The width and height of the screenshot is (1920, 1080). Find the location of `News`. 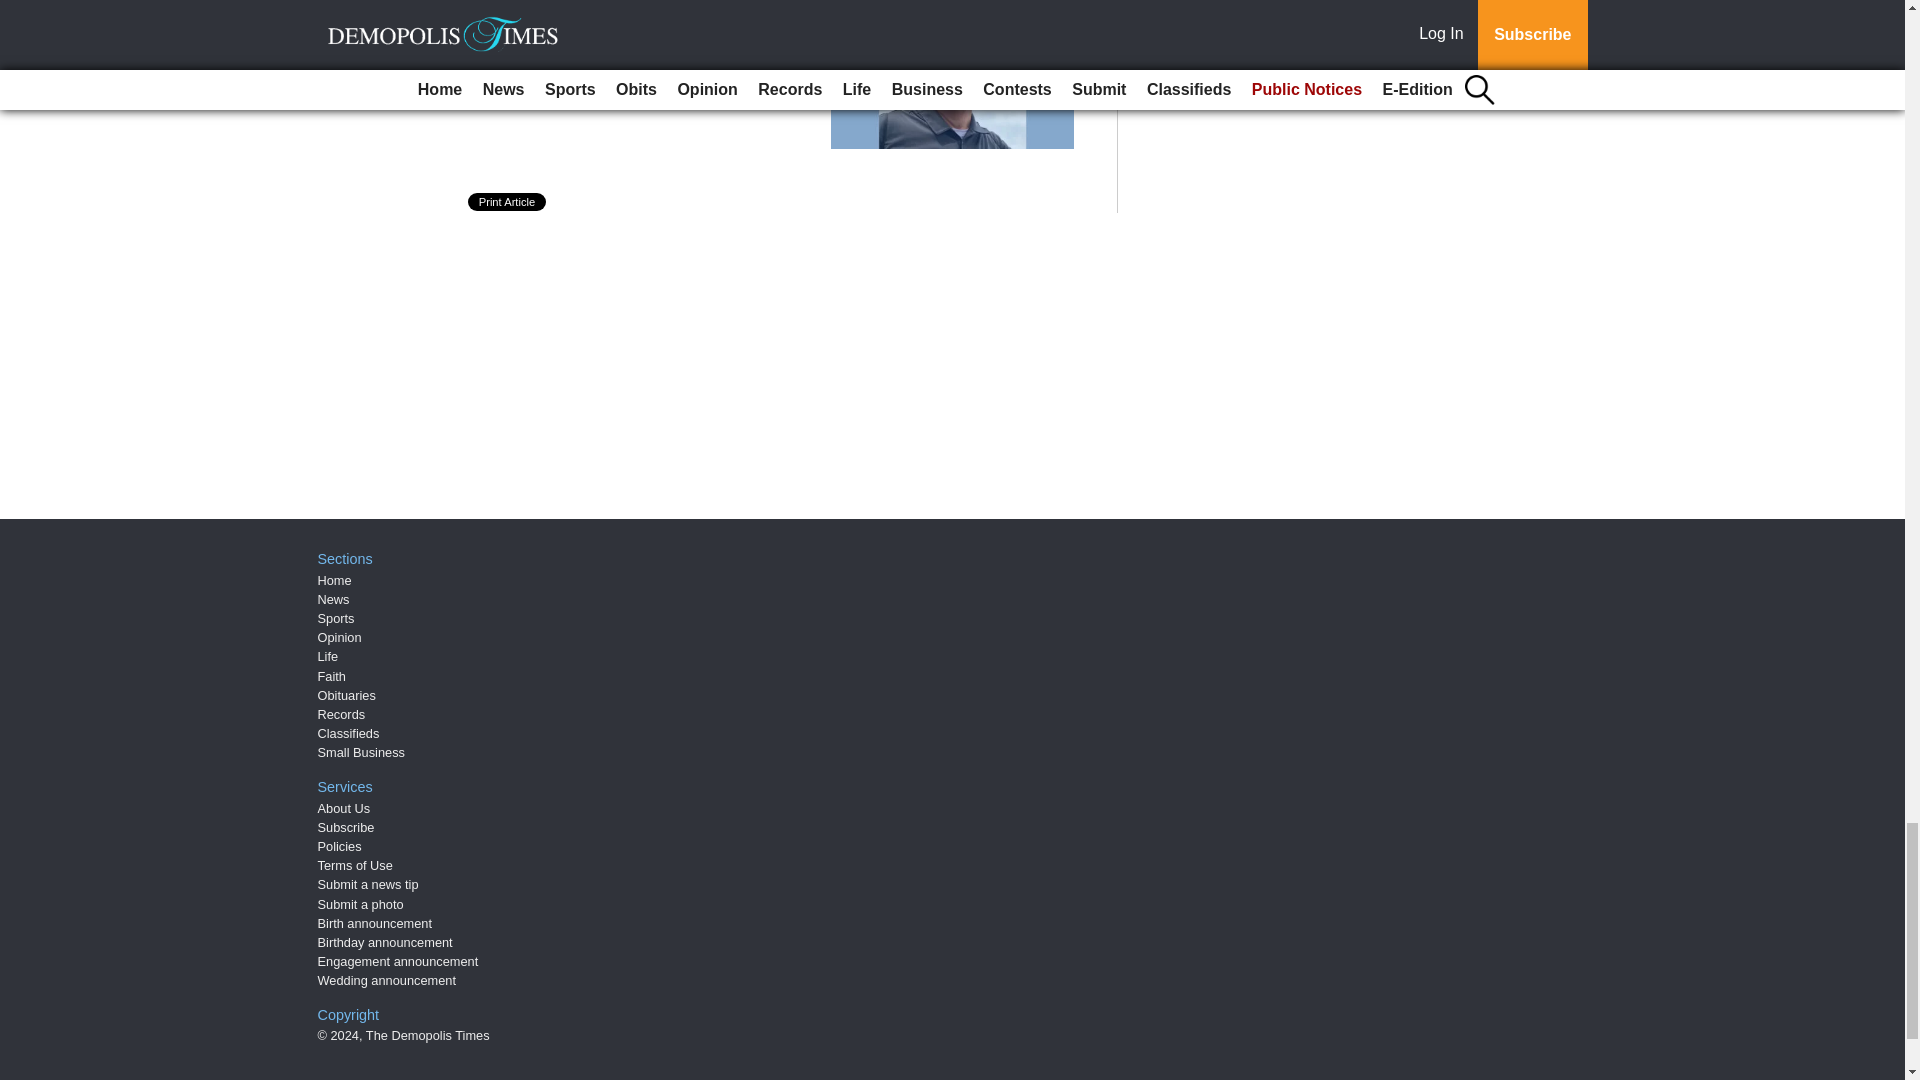

News is located at coordinates (334, 598).